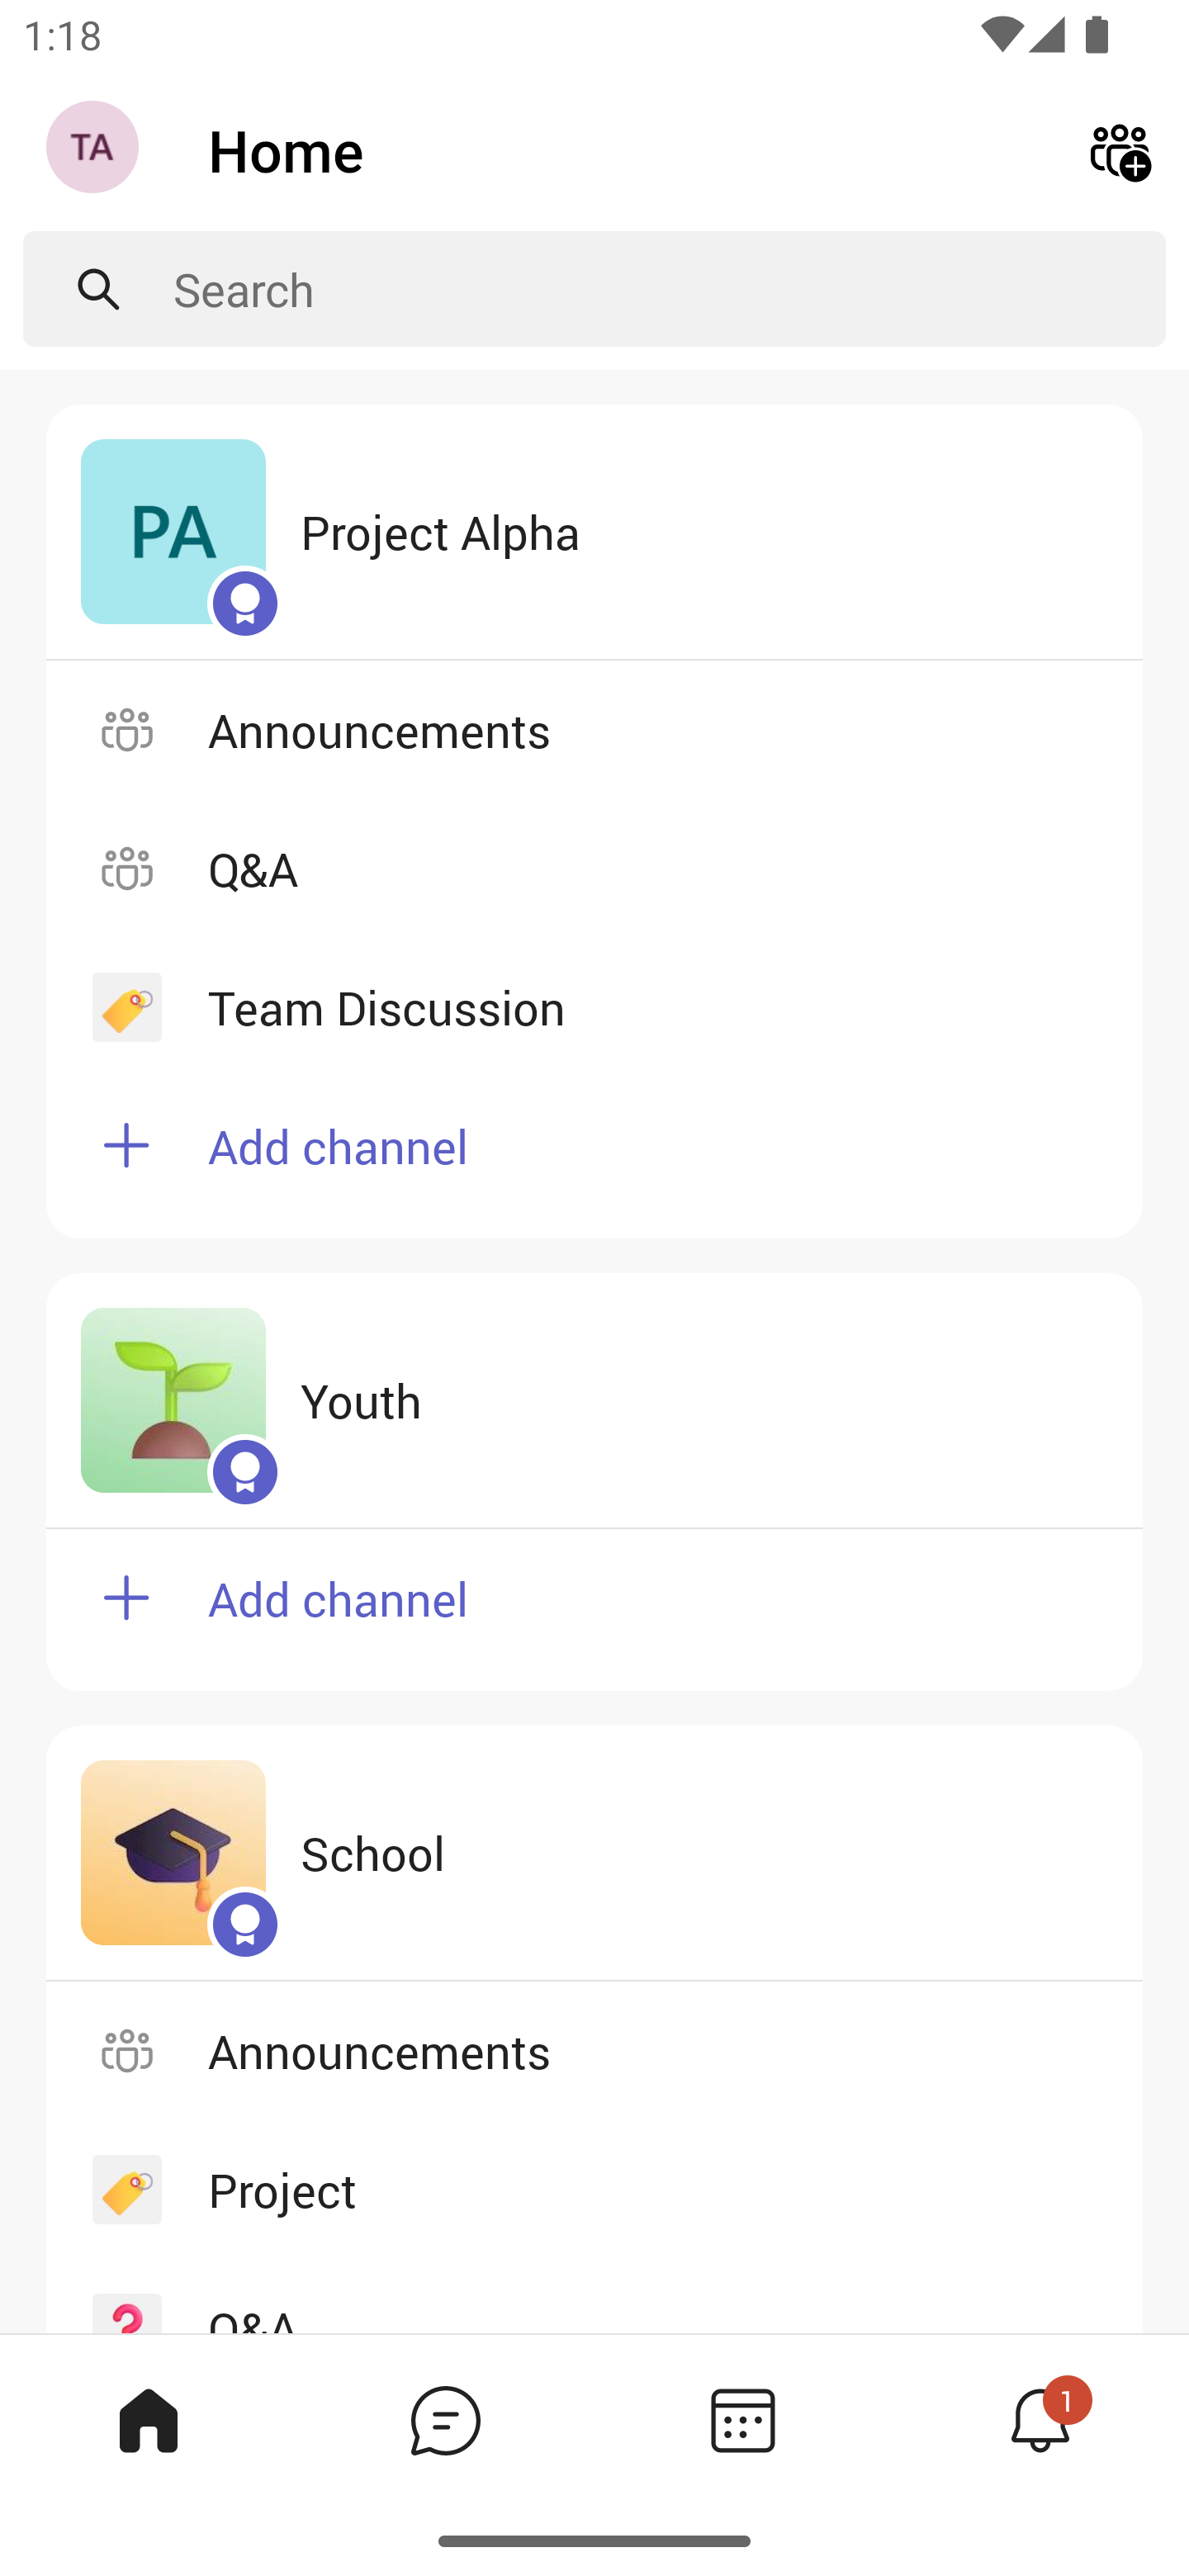 Image resolution: width=1189 pixels, height=2576 pixels. What do you see at coordinates (594, 2190) in the screenshot?
I see `Project Channel. Project` at bounding box center [594, 2190].